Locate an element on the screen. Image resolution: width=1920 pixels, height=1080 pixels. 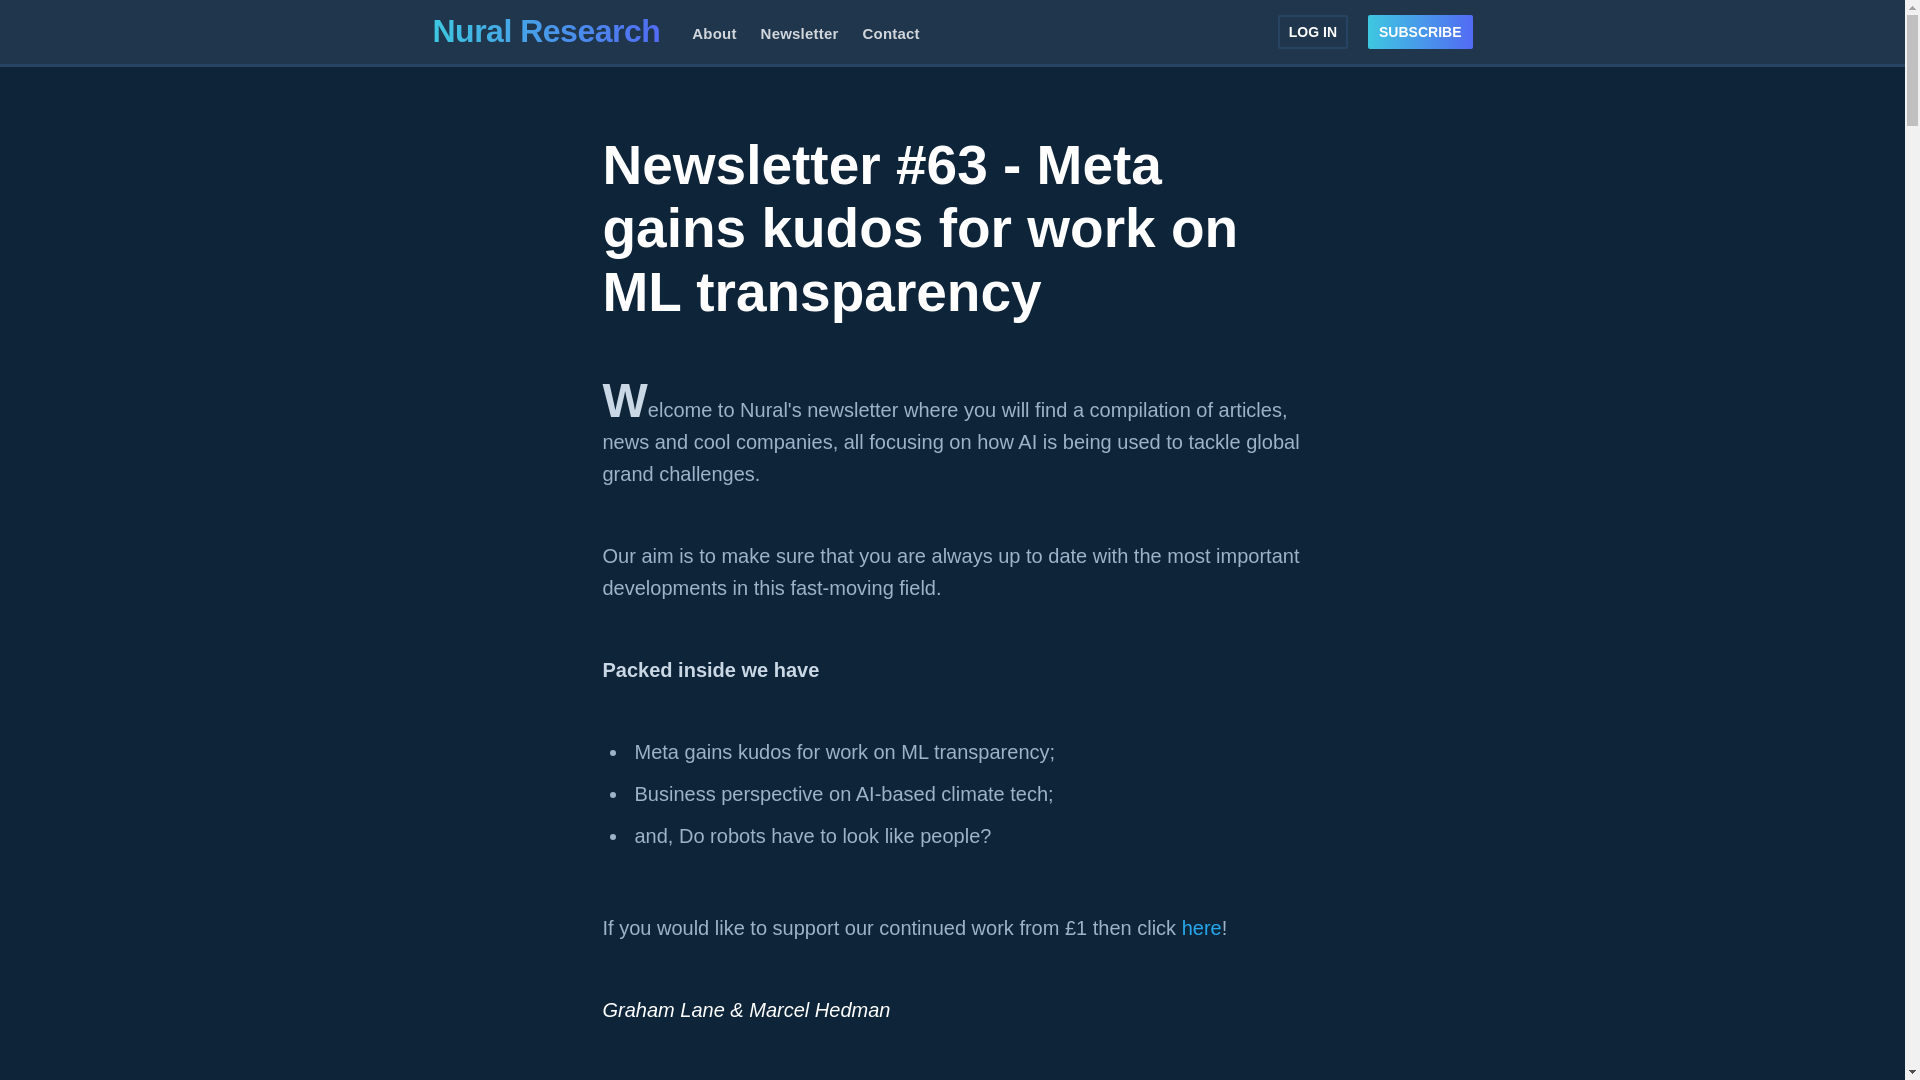
Nural Research is located at coordinates (546, 30).